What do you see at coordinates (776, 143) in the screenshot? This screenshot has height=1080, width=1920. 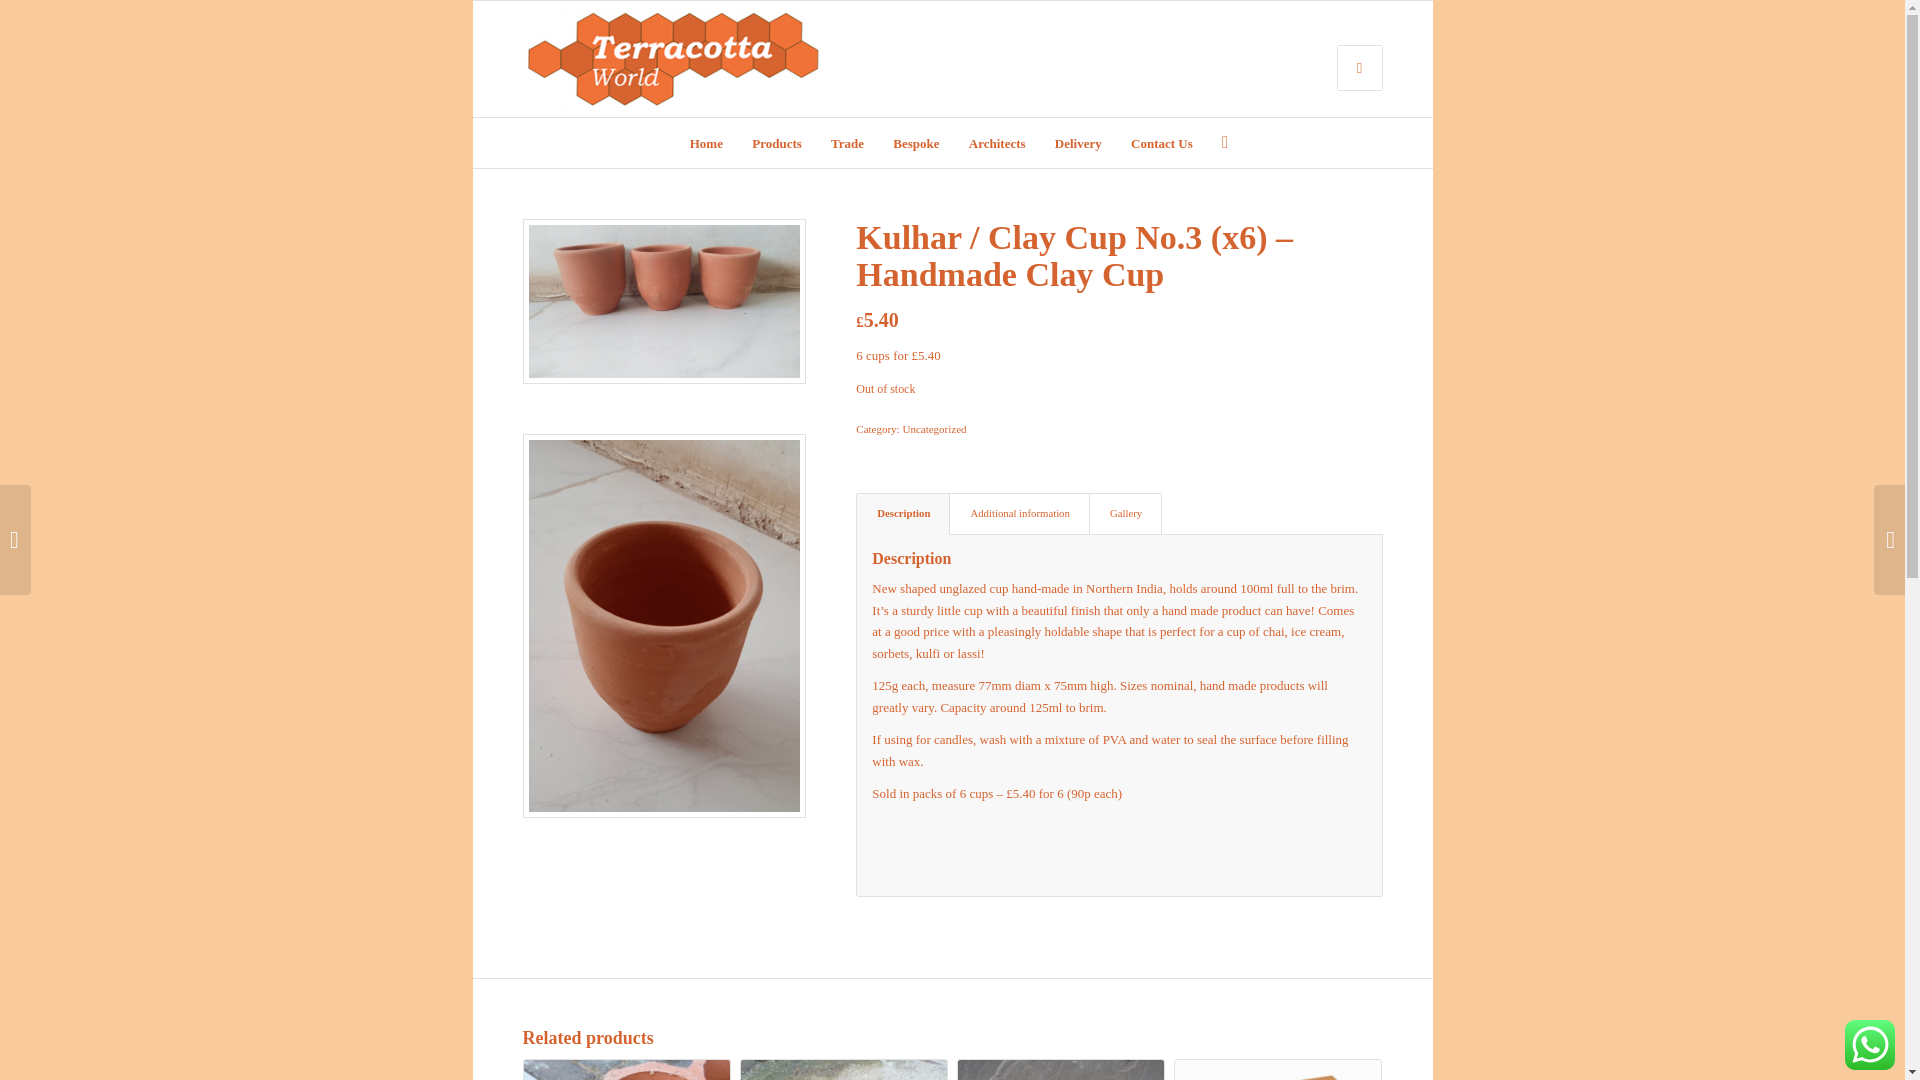 I see `Products` at bounding box center [776, 143].